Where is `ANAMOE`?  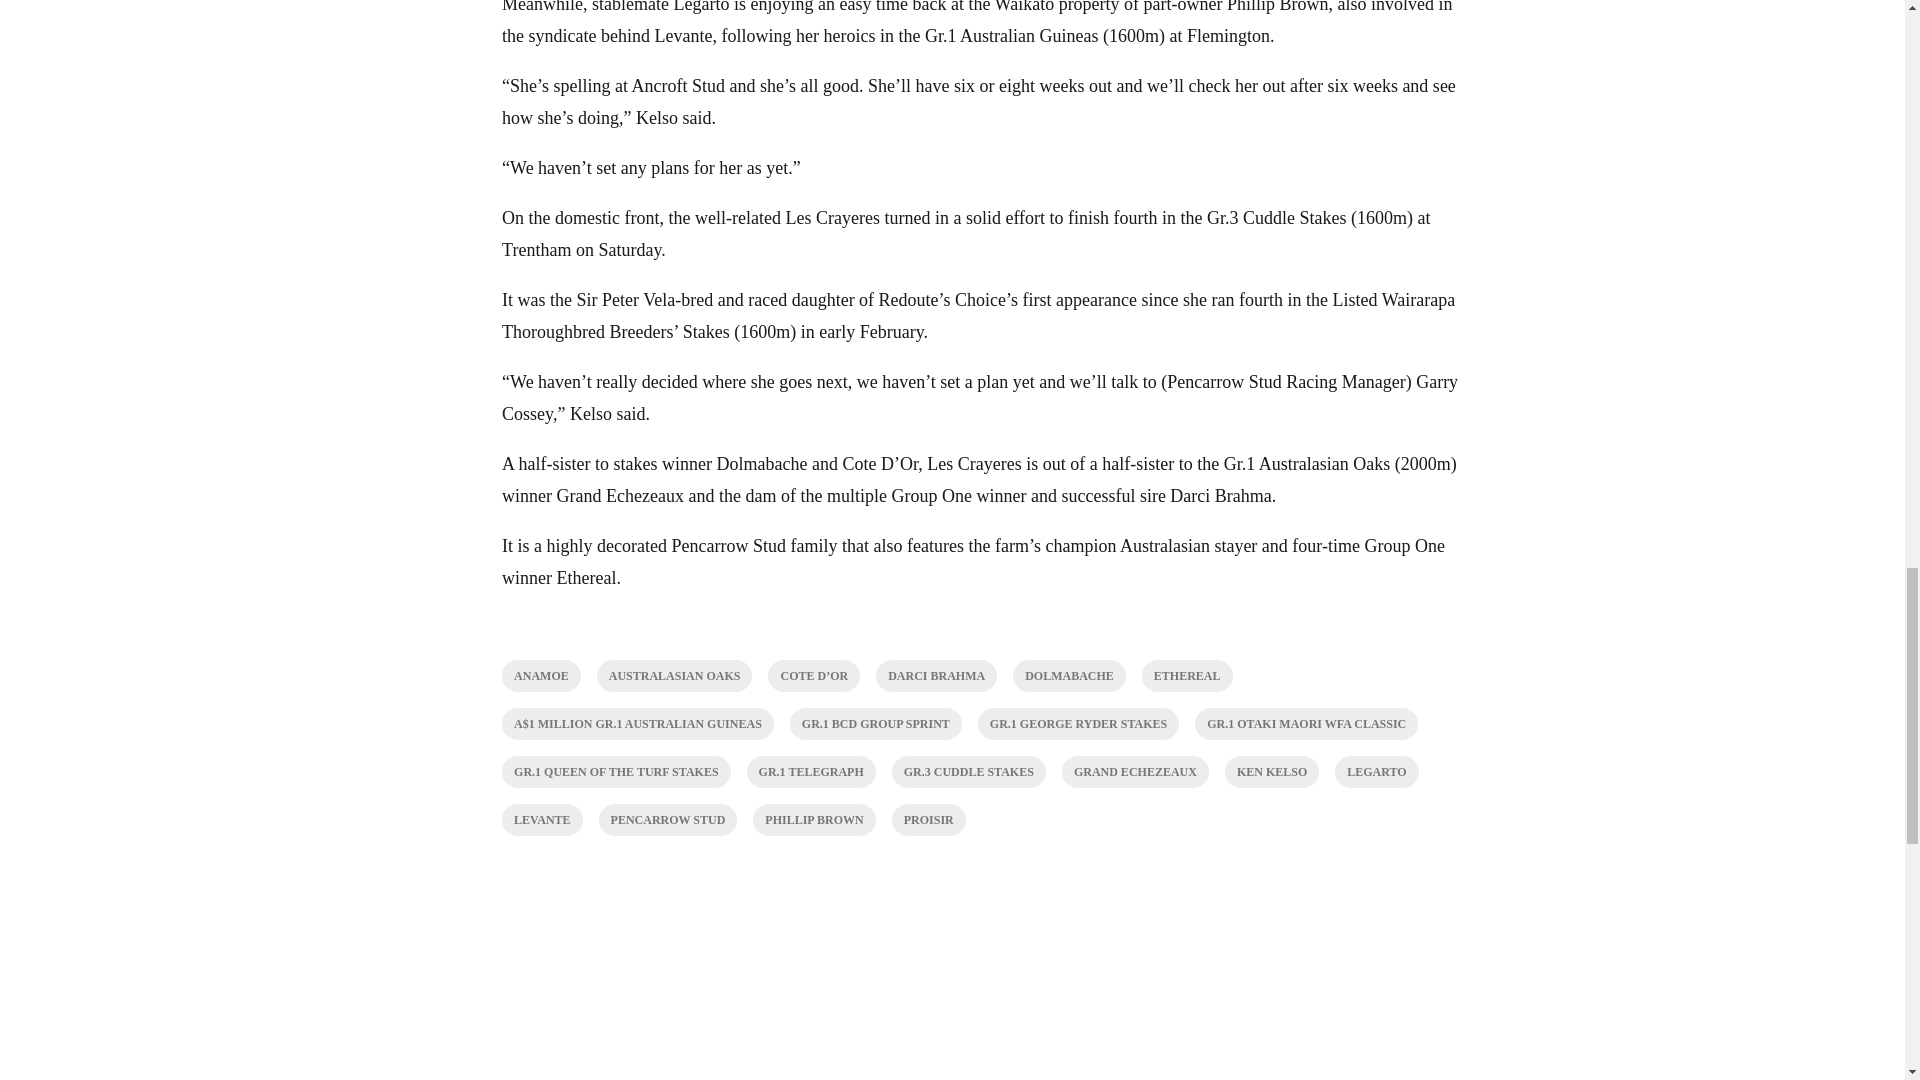
ANAMOE is located at coordinates (541, 676).